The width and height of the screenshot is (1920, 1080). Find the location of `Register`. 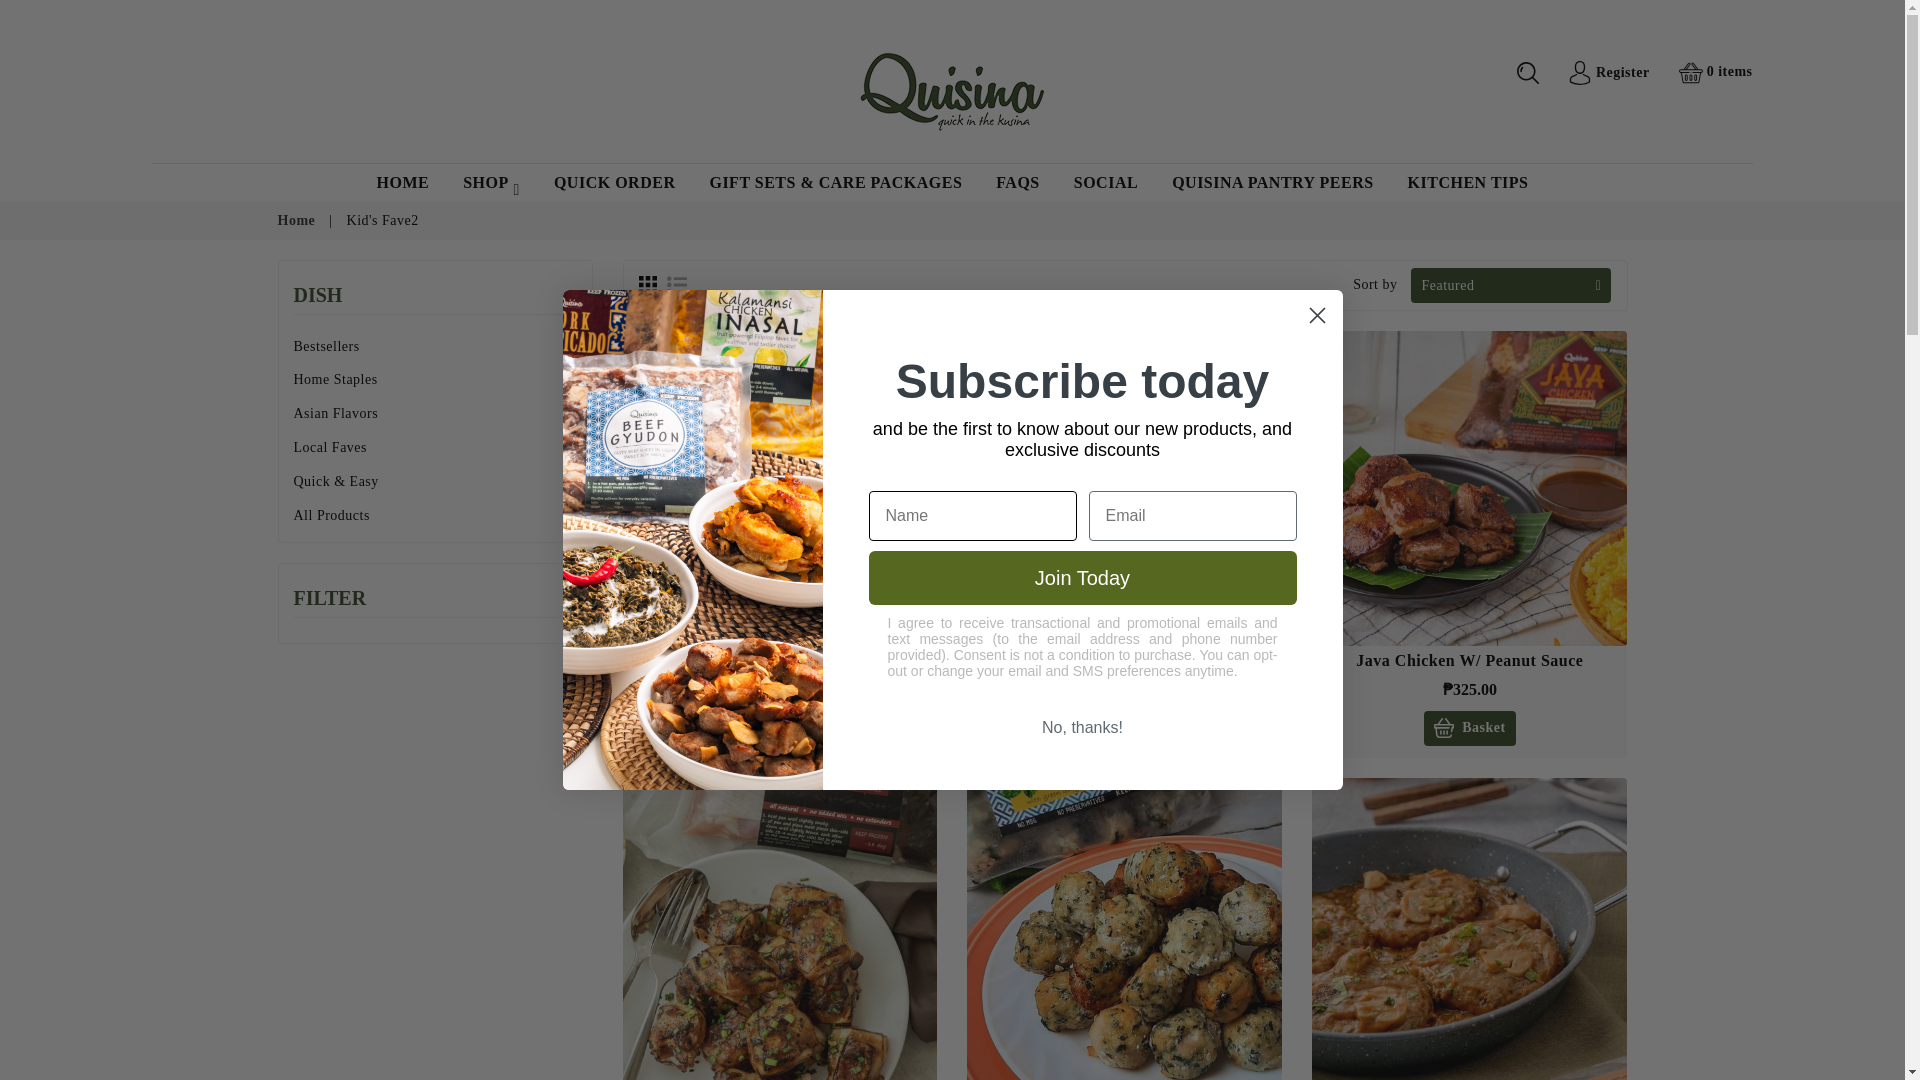

Register is located at coordinates (1608, 72).